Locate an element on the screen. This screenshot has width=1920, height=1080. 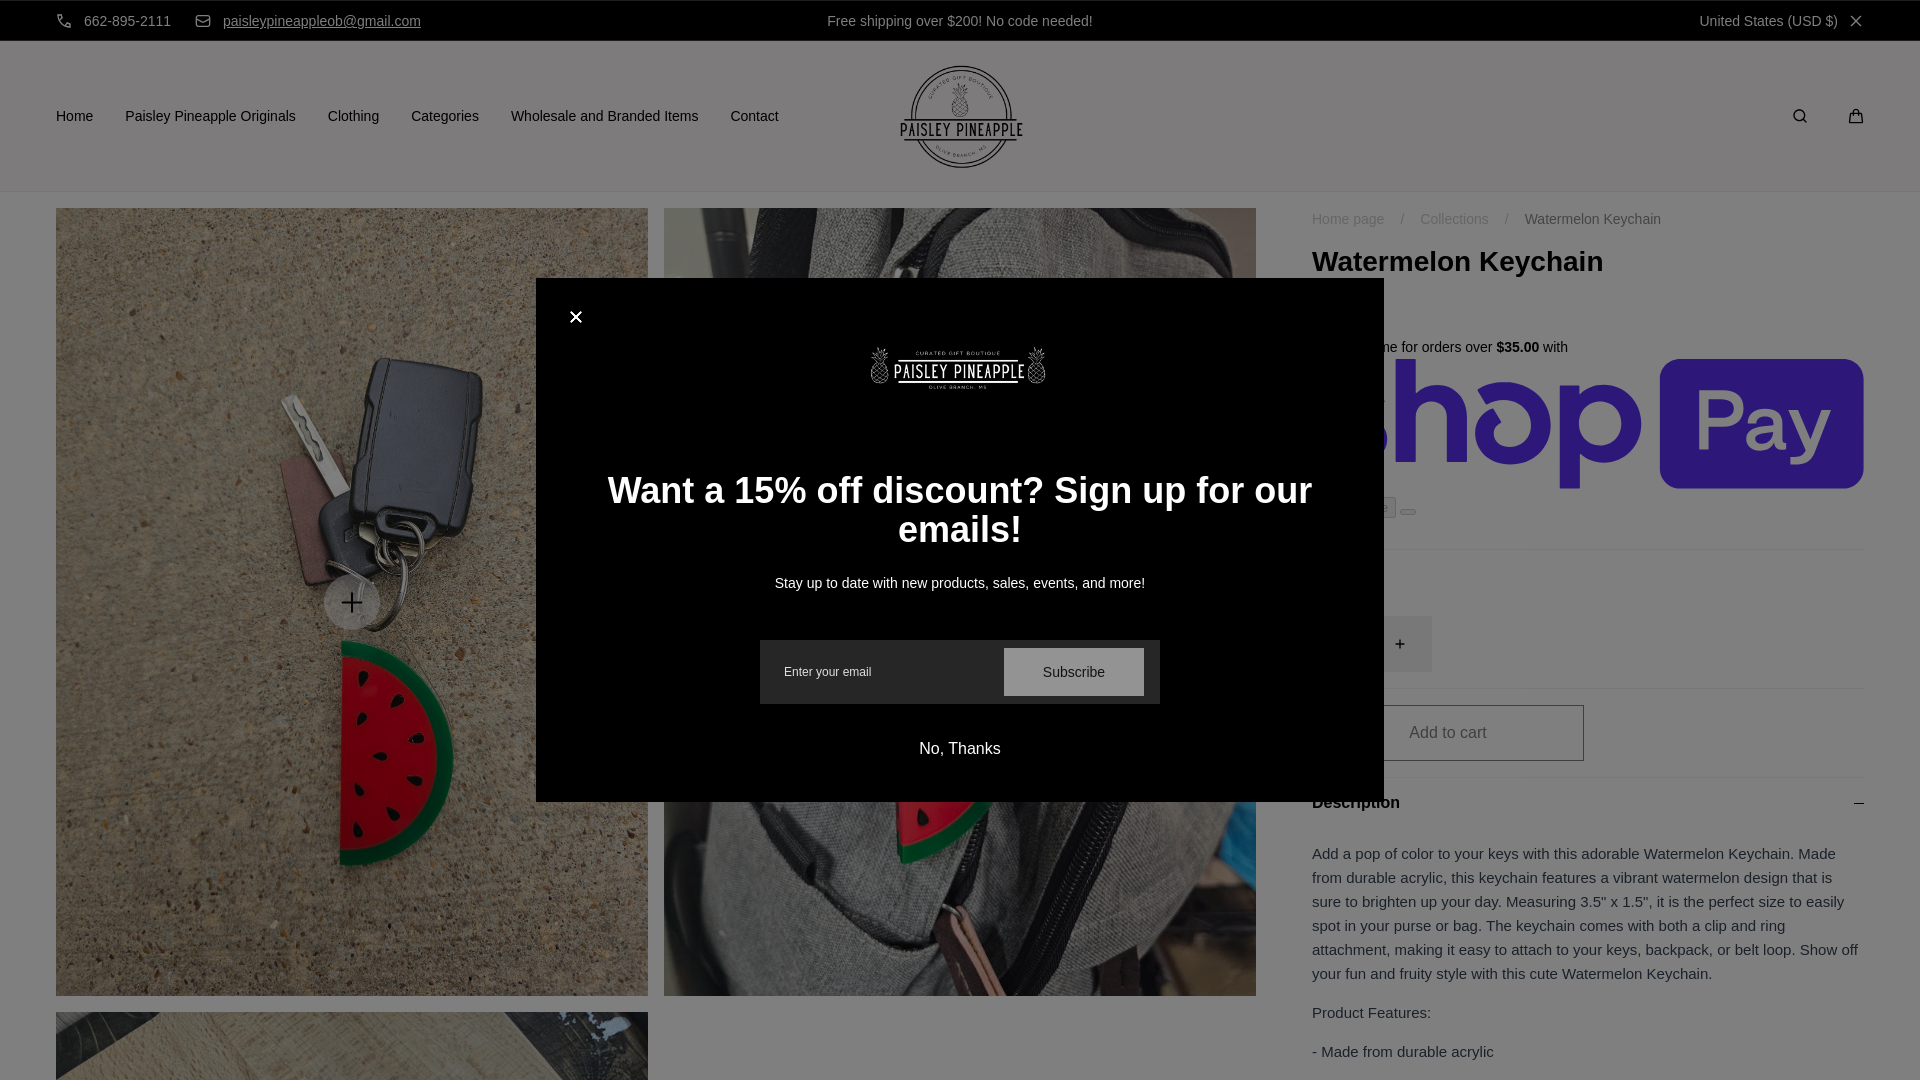
1 is located at coordinates (1372, 643).